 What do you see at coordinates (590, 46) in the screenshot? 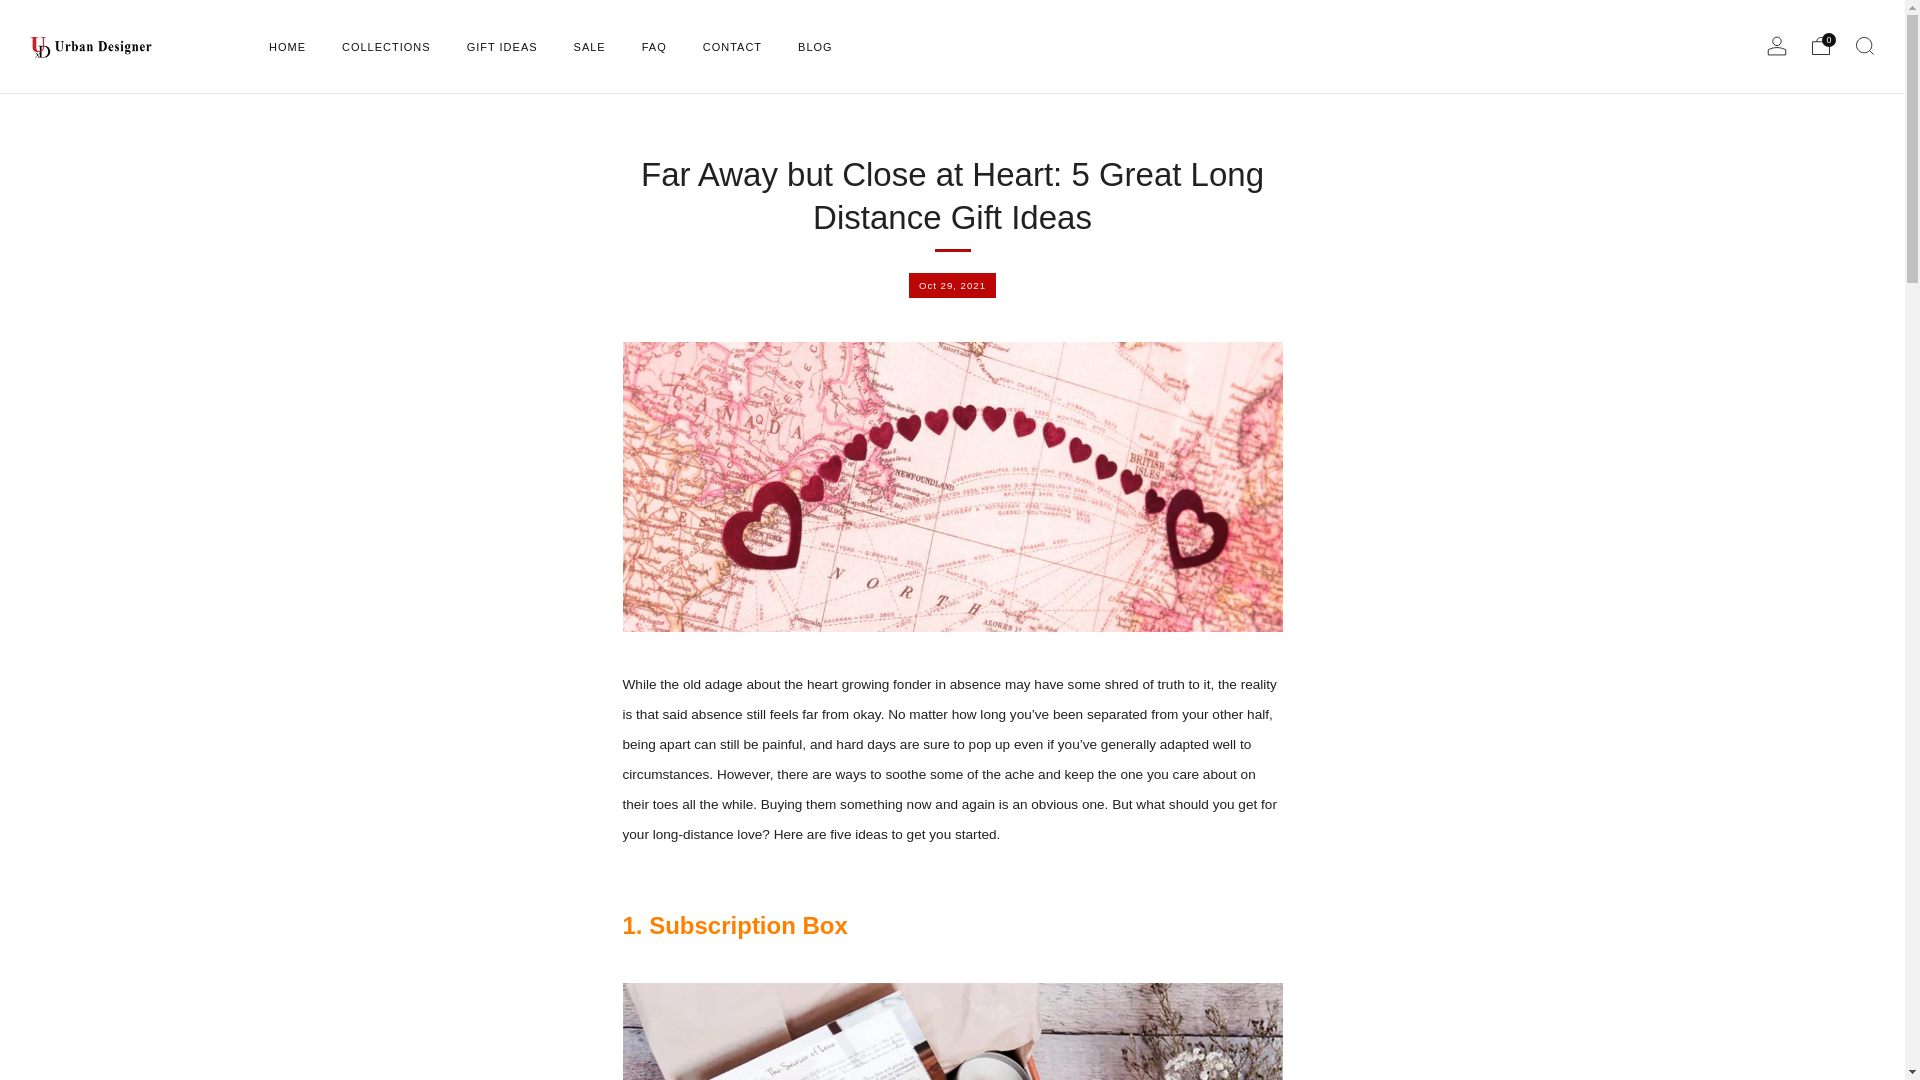
I see `SALE` at bounding box center [590, 46].